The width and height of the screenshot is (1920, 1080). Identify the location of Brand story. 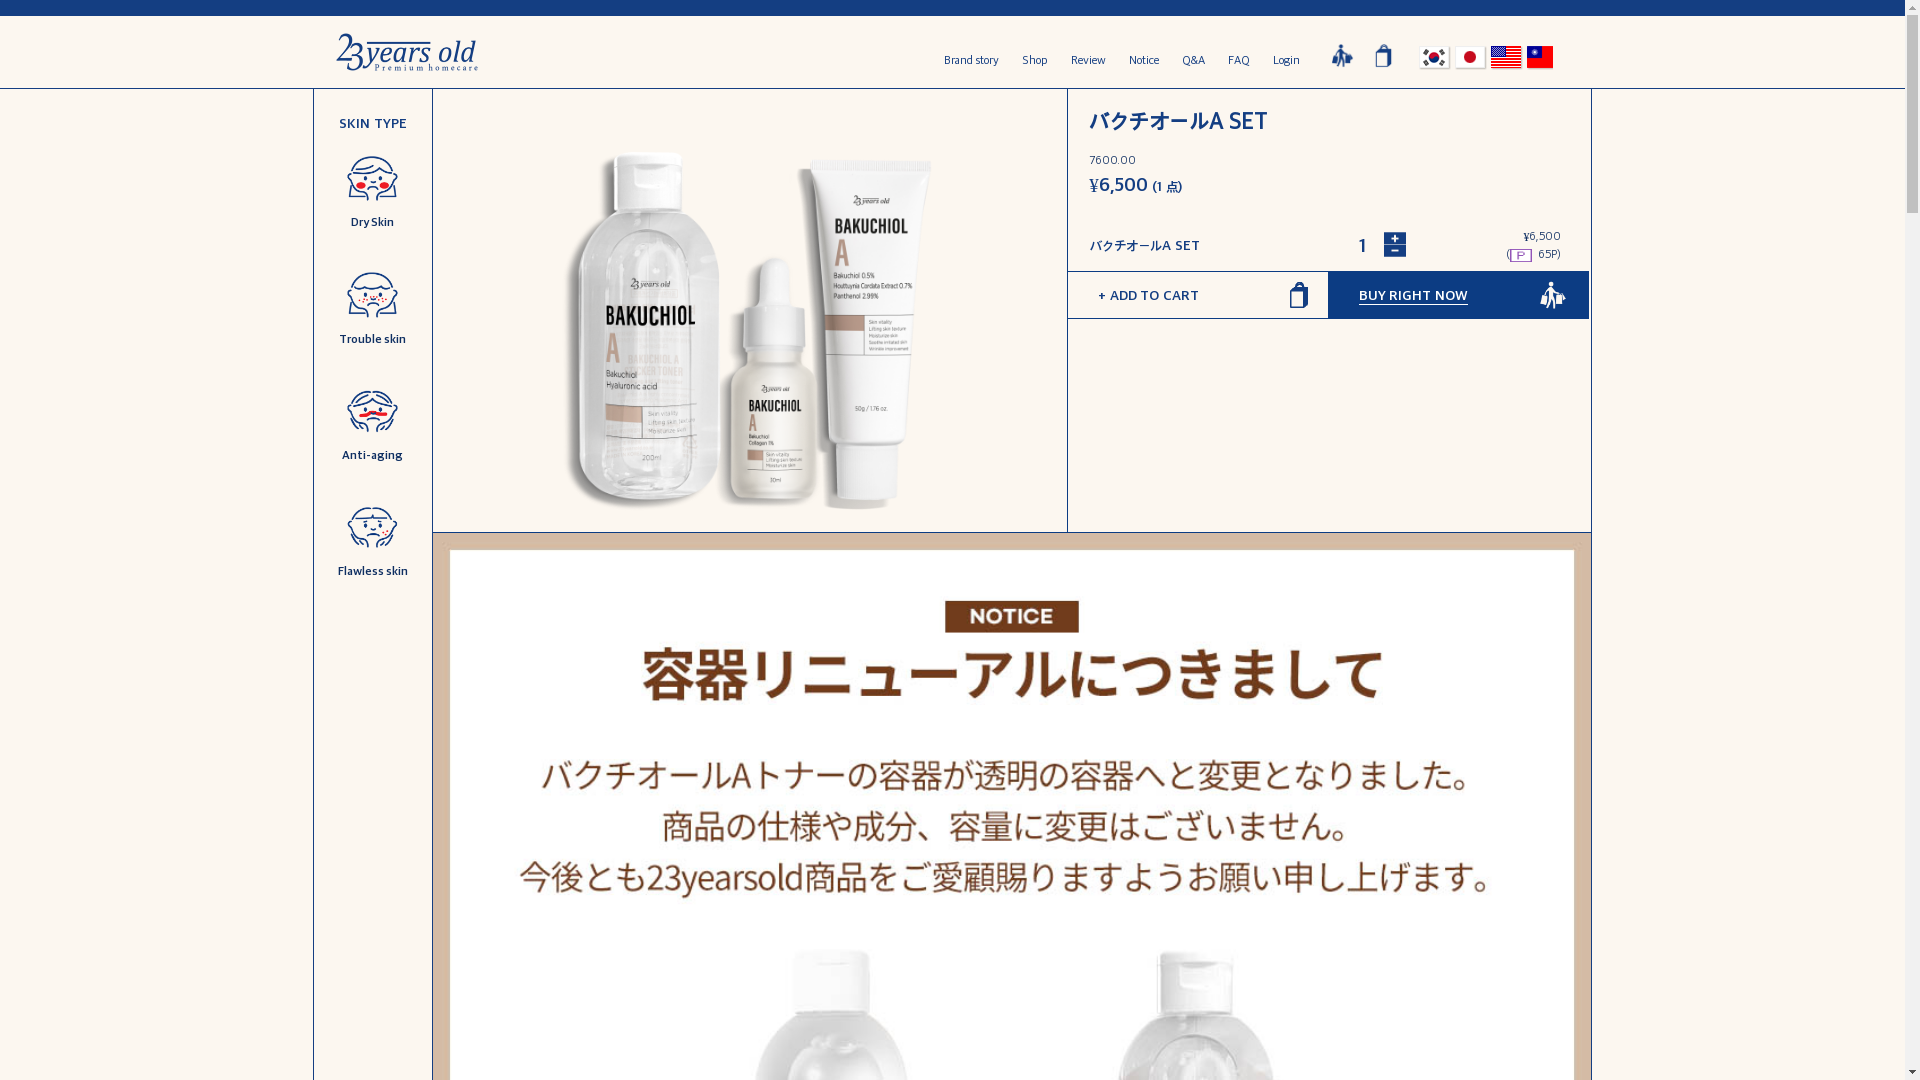
(972, 60).